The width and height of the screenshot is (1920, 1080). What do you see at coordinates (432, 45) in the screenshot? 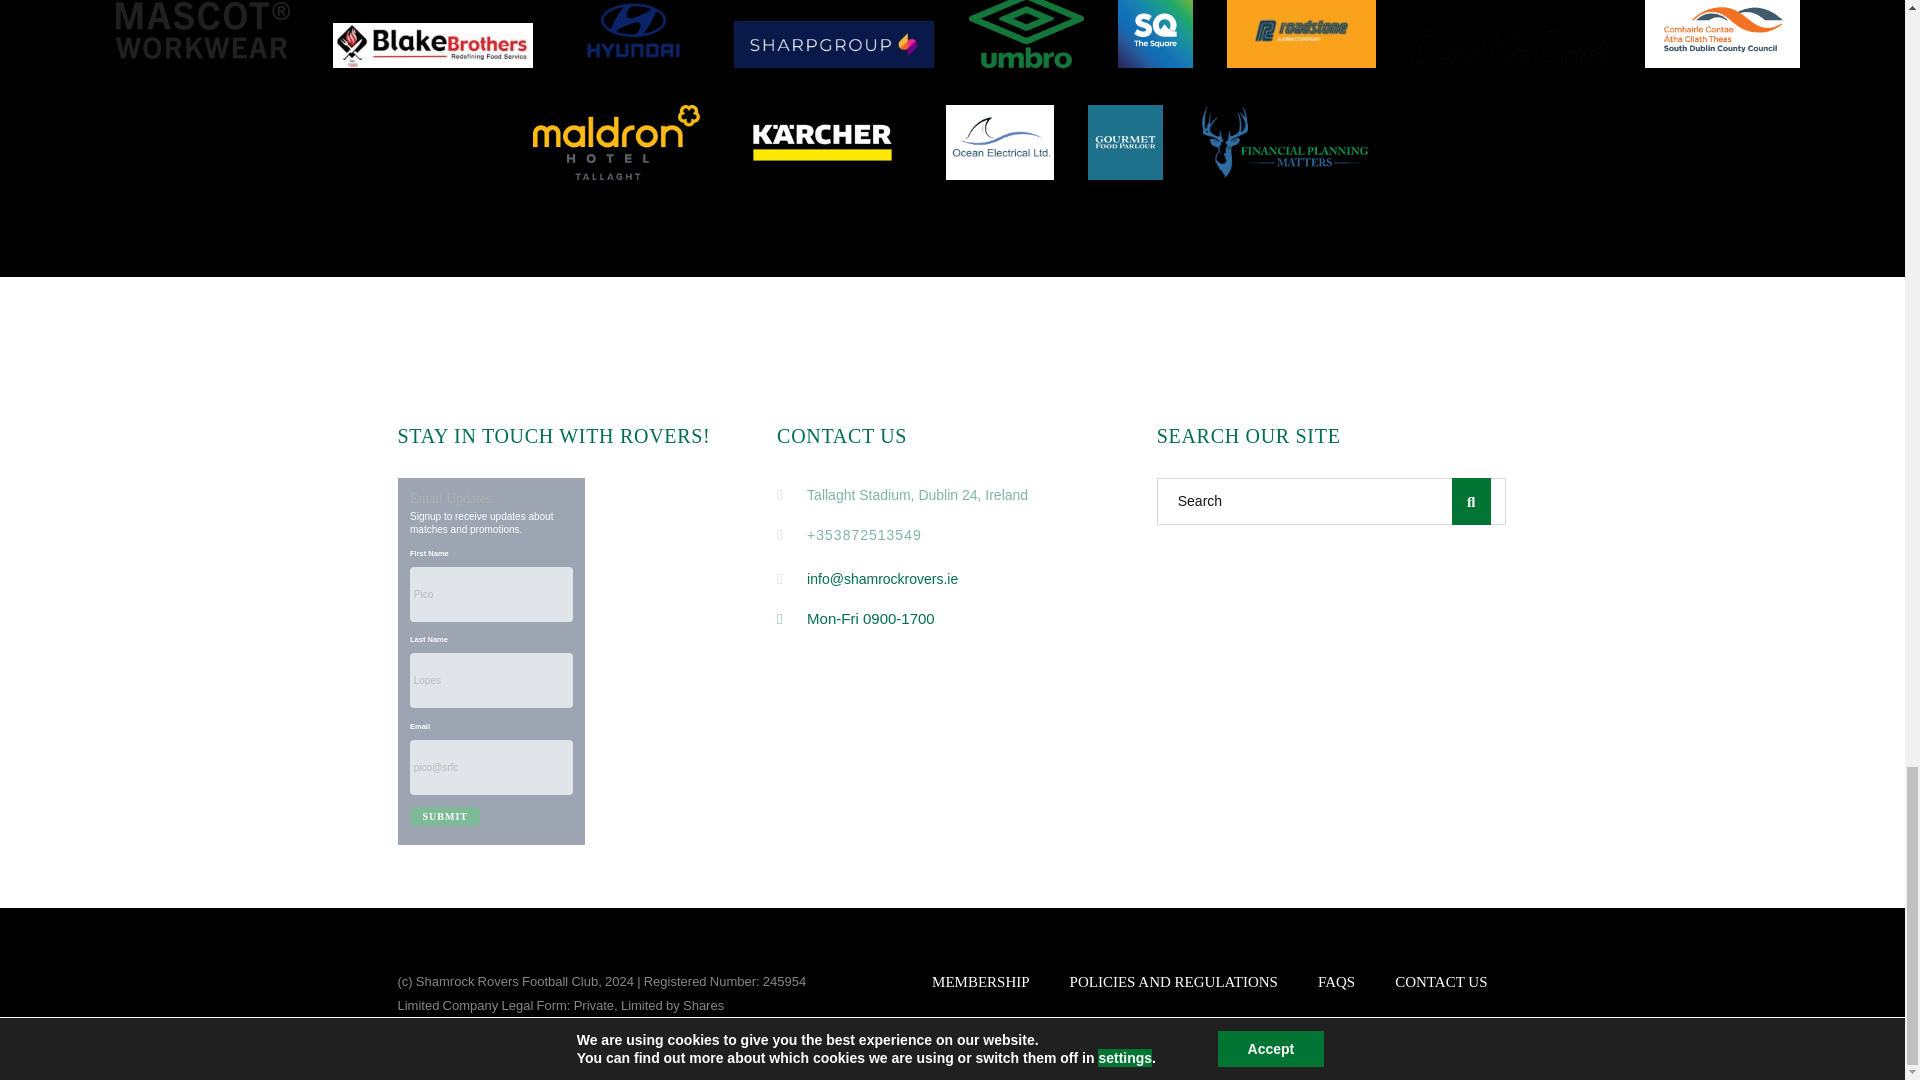
I see `Blake Brothers` at bounding box center [432, 45].